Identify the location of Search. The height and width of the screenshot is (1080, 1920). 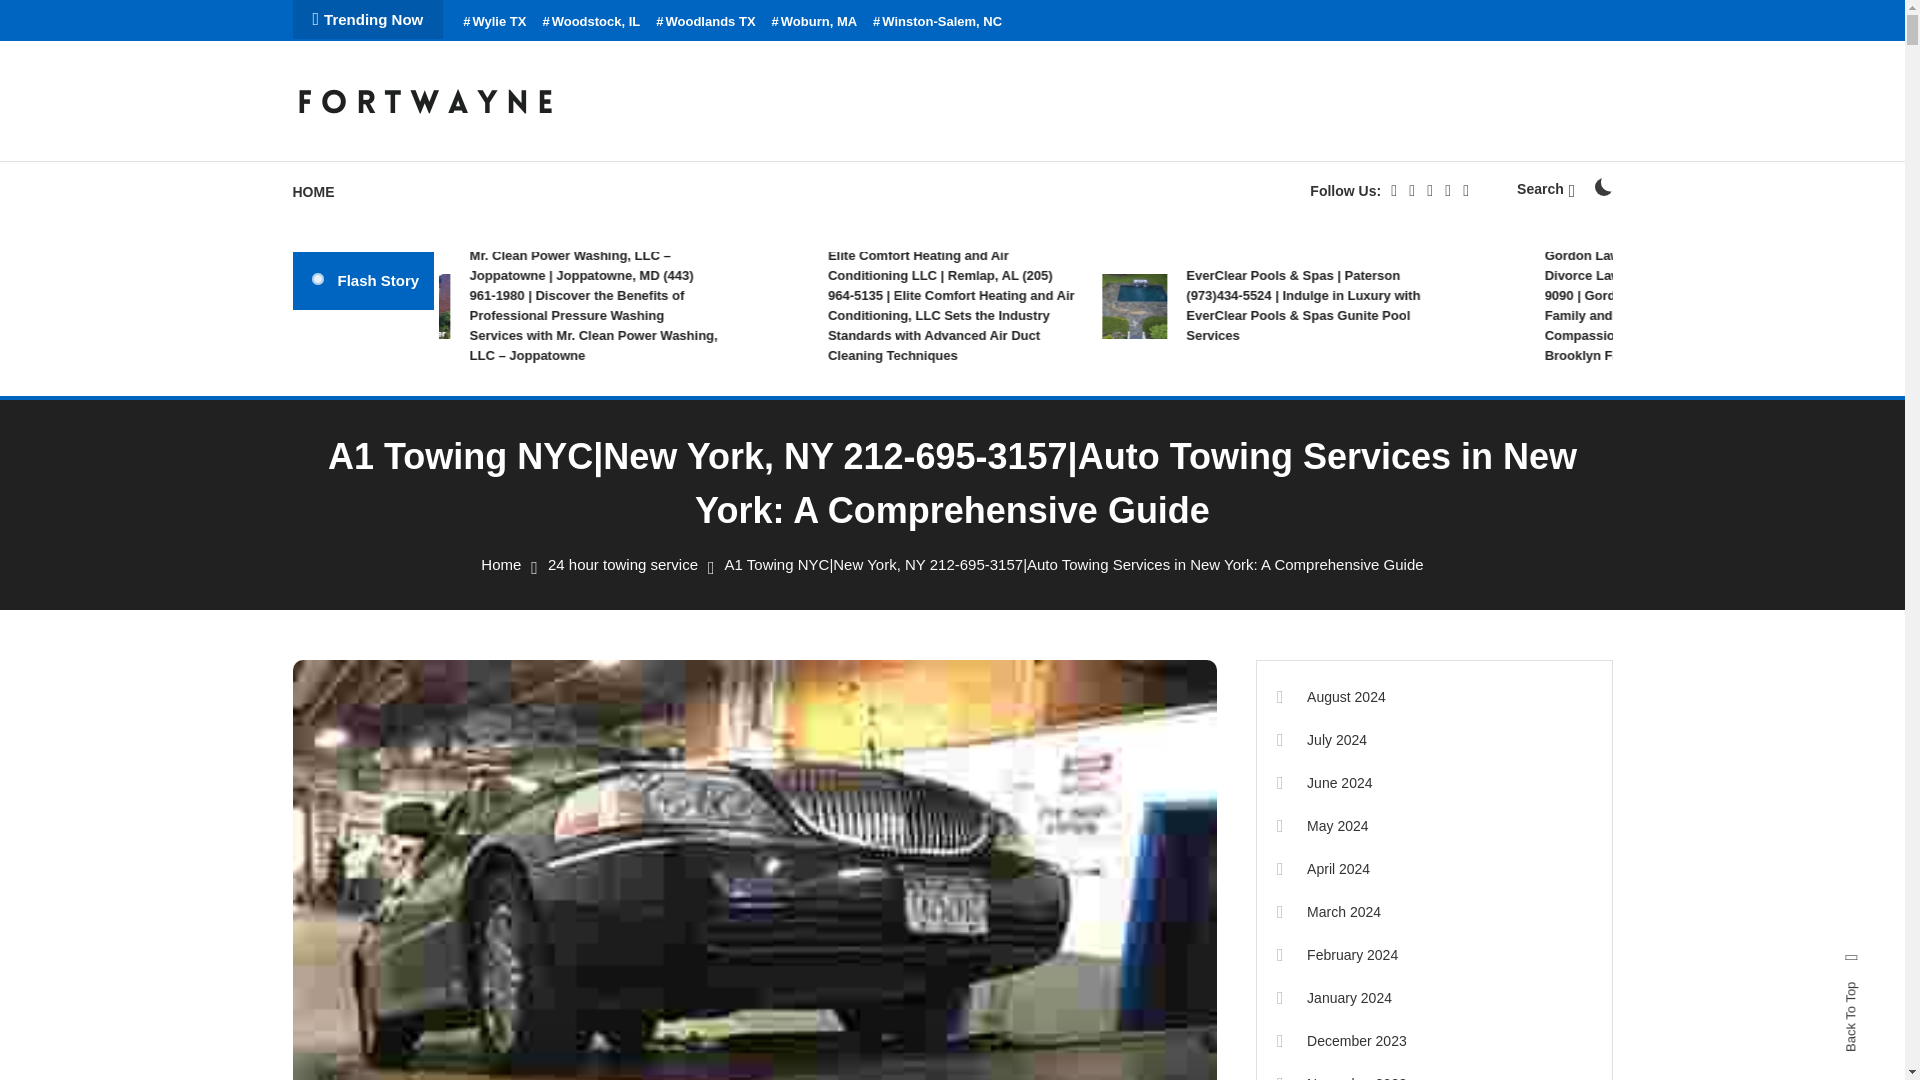
(1545, 188).